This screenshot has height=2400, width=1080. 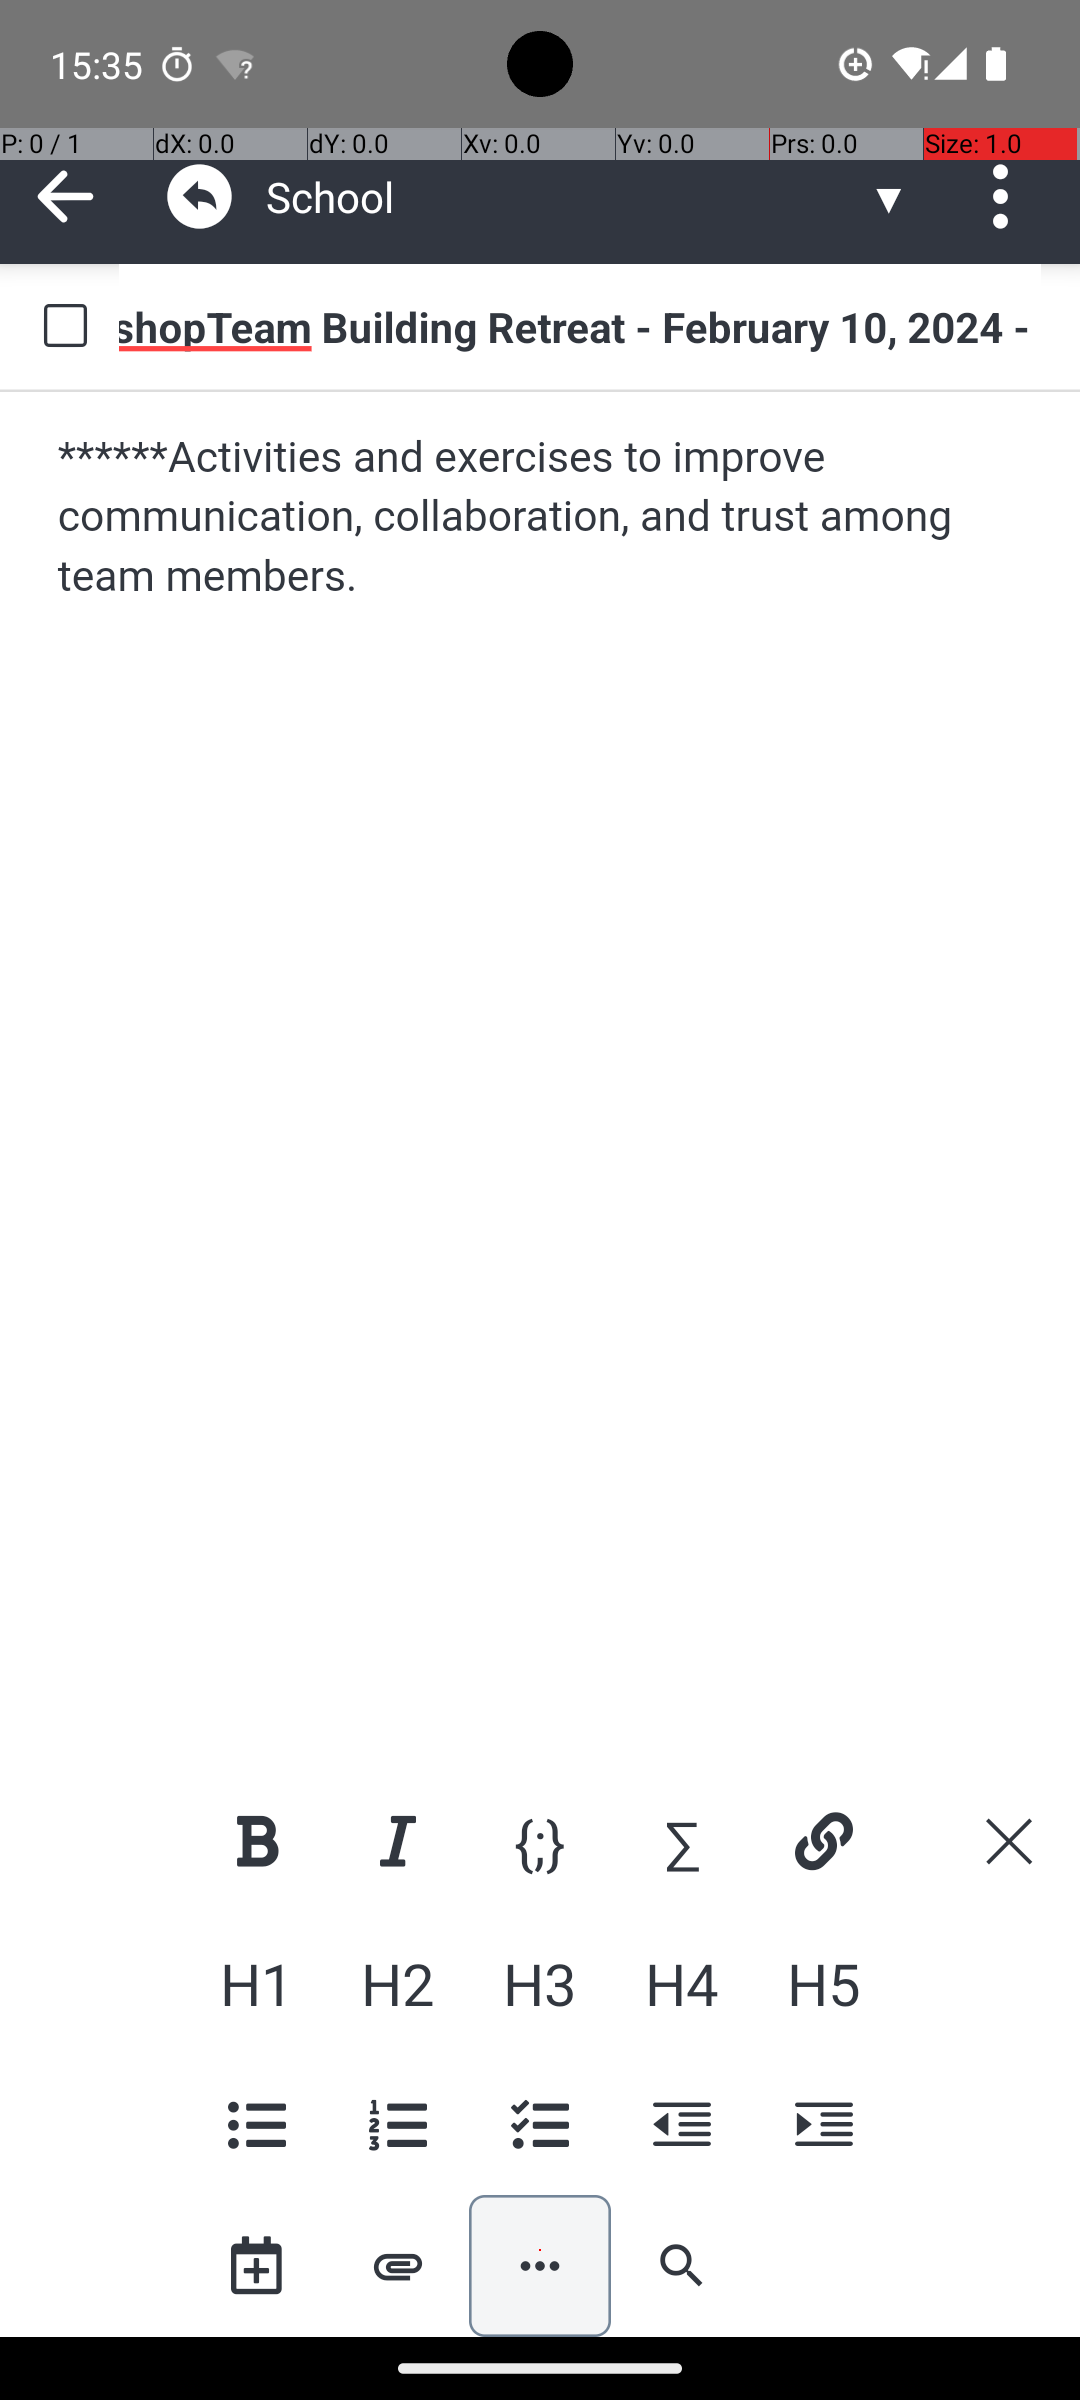 What do you see at coordinates (542, 518) in the screenshot?
I see `******Activities and exercises to improve communication, collaboration, and trust among team members.` at bounding box center [542, 518].